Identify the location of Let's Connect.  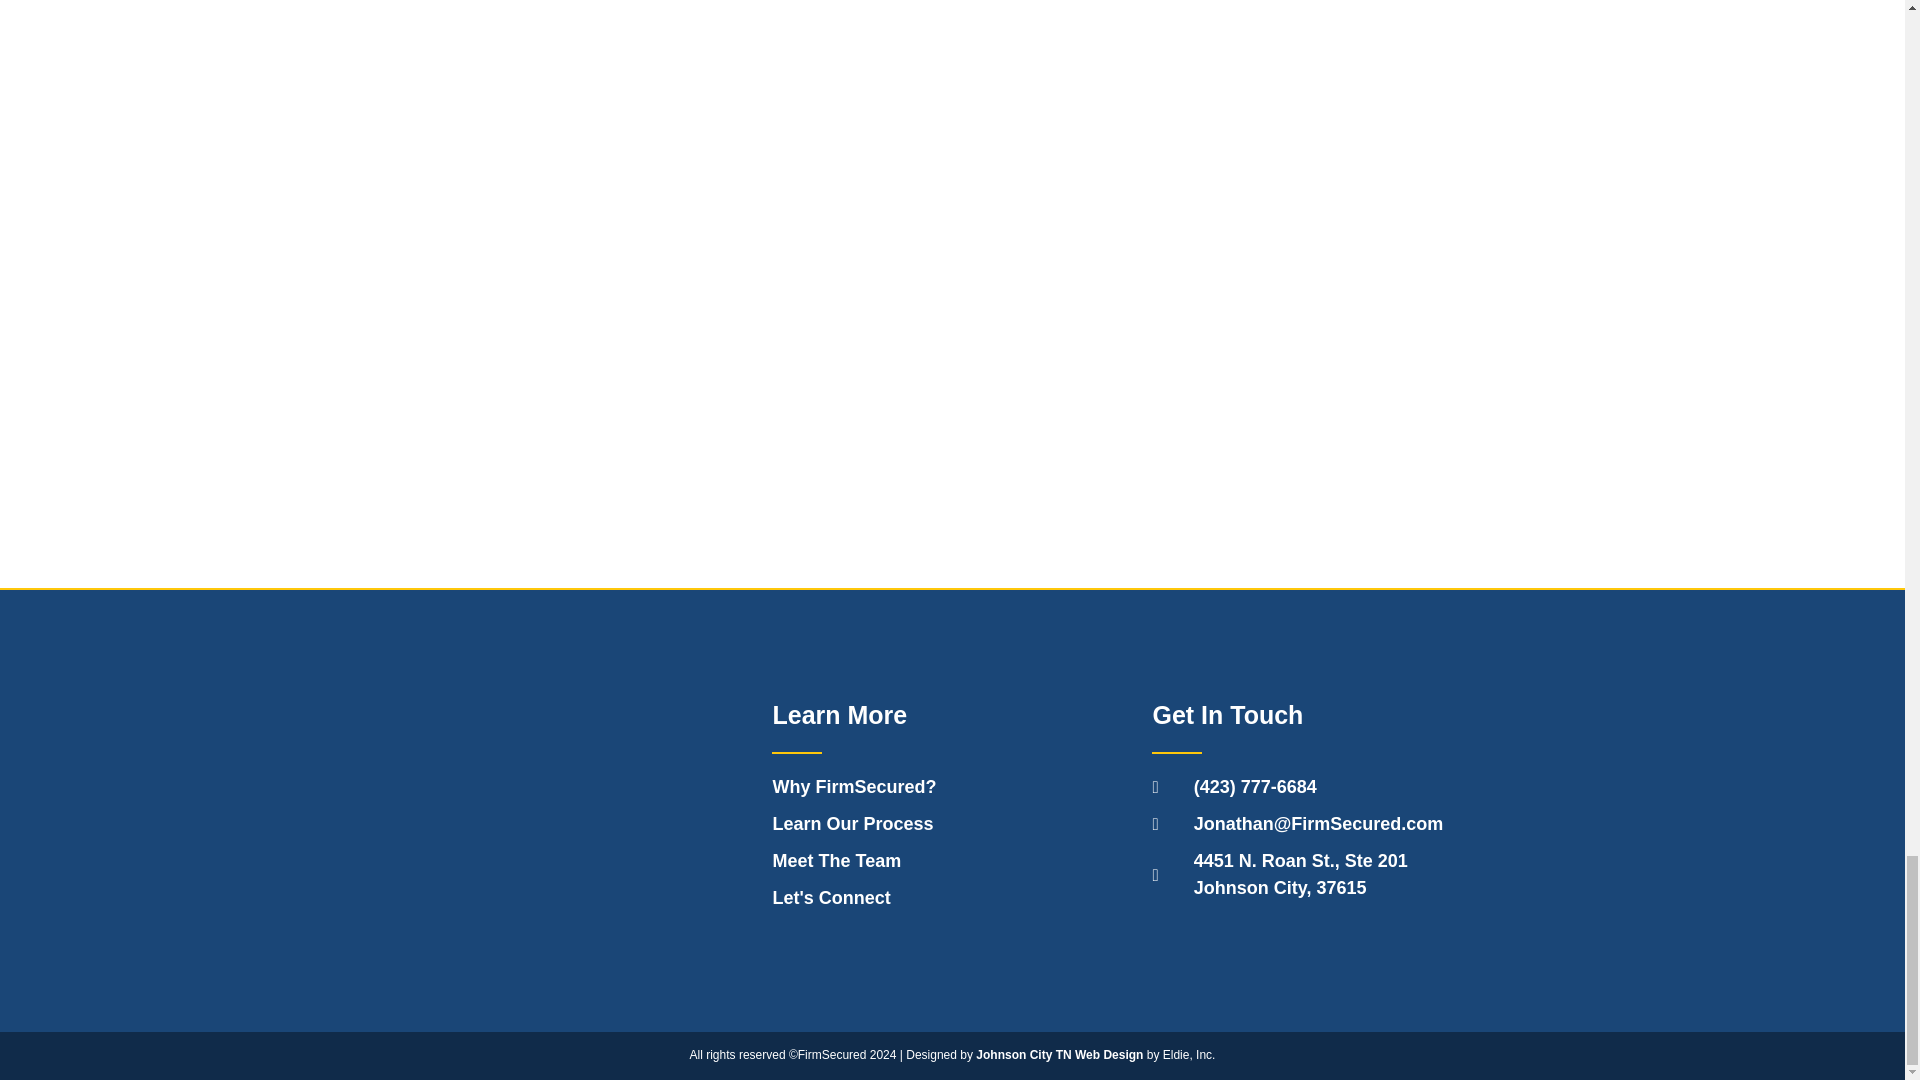
(952, 824).